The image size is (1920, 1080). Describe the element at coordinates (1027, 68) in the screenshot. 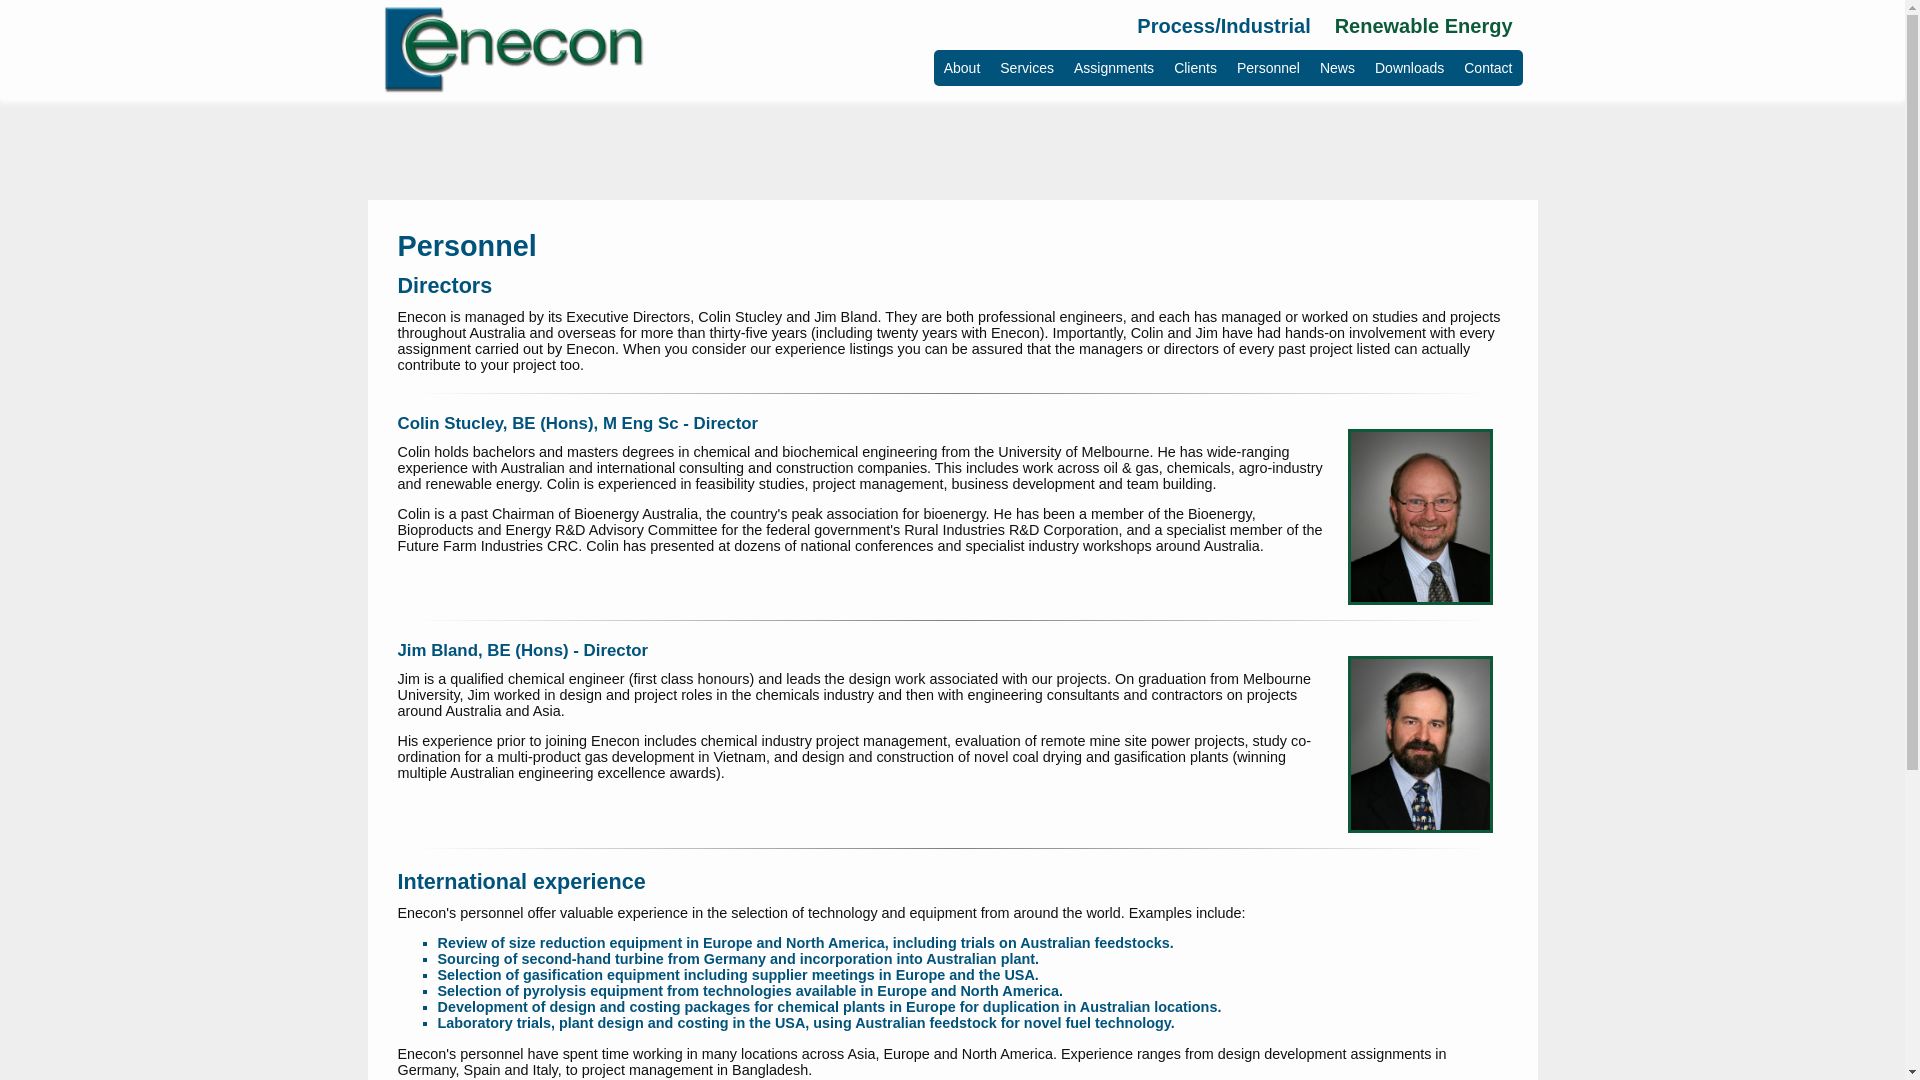

I see `Services` at that location.